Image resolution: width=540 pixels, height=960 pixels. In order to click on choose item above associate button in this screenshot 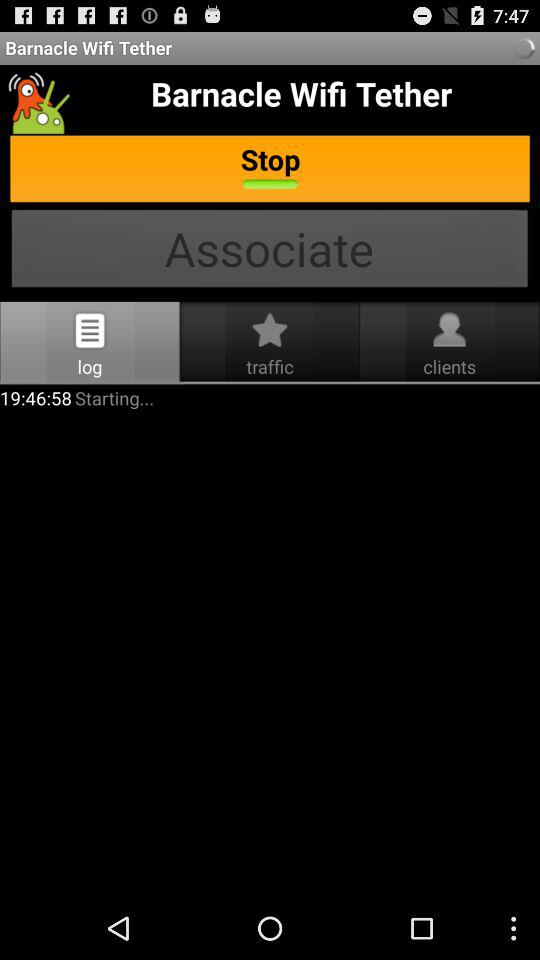, I will do `click(270, 170)`.